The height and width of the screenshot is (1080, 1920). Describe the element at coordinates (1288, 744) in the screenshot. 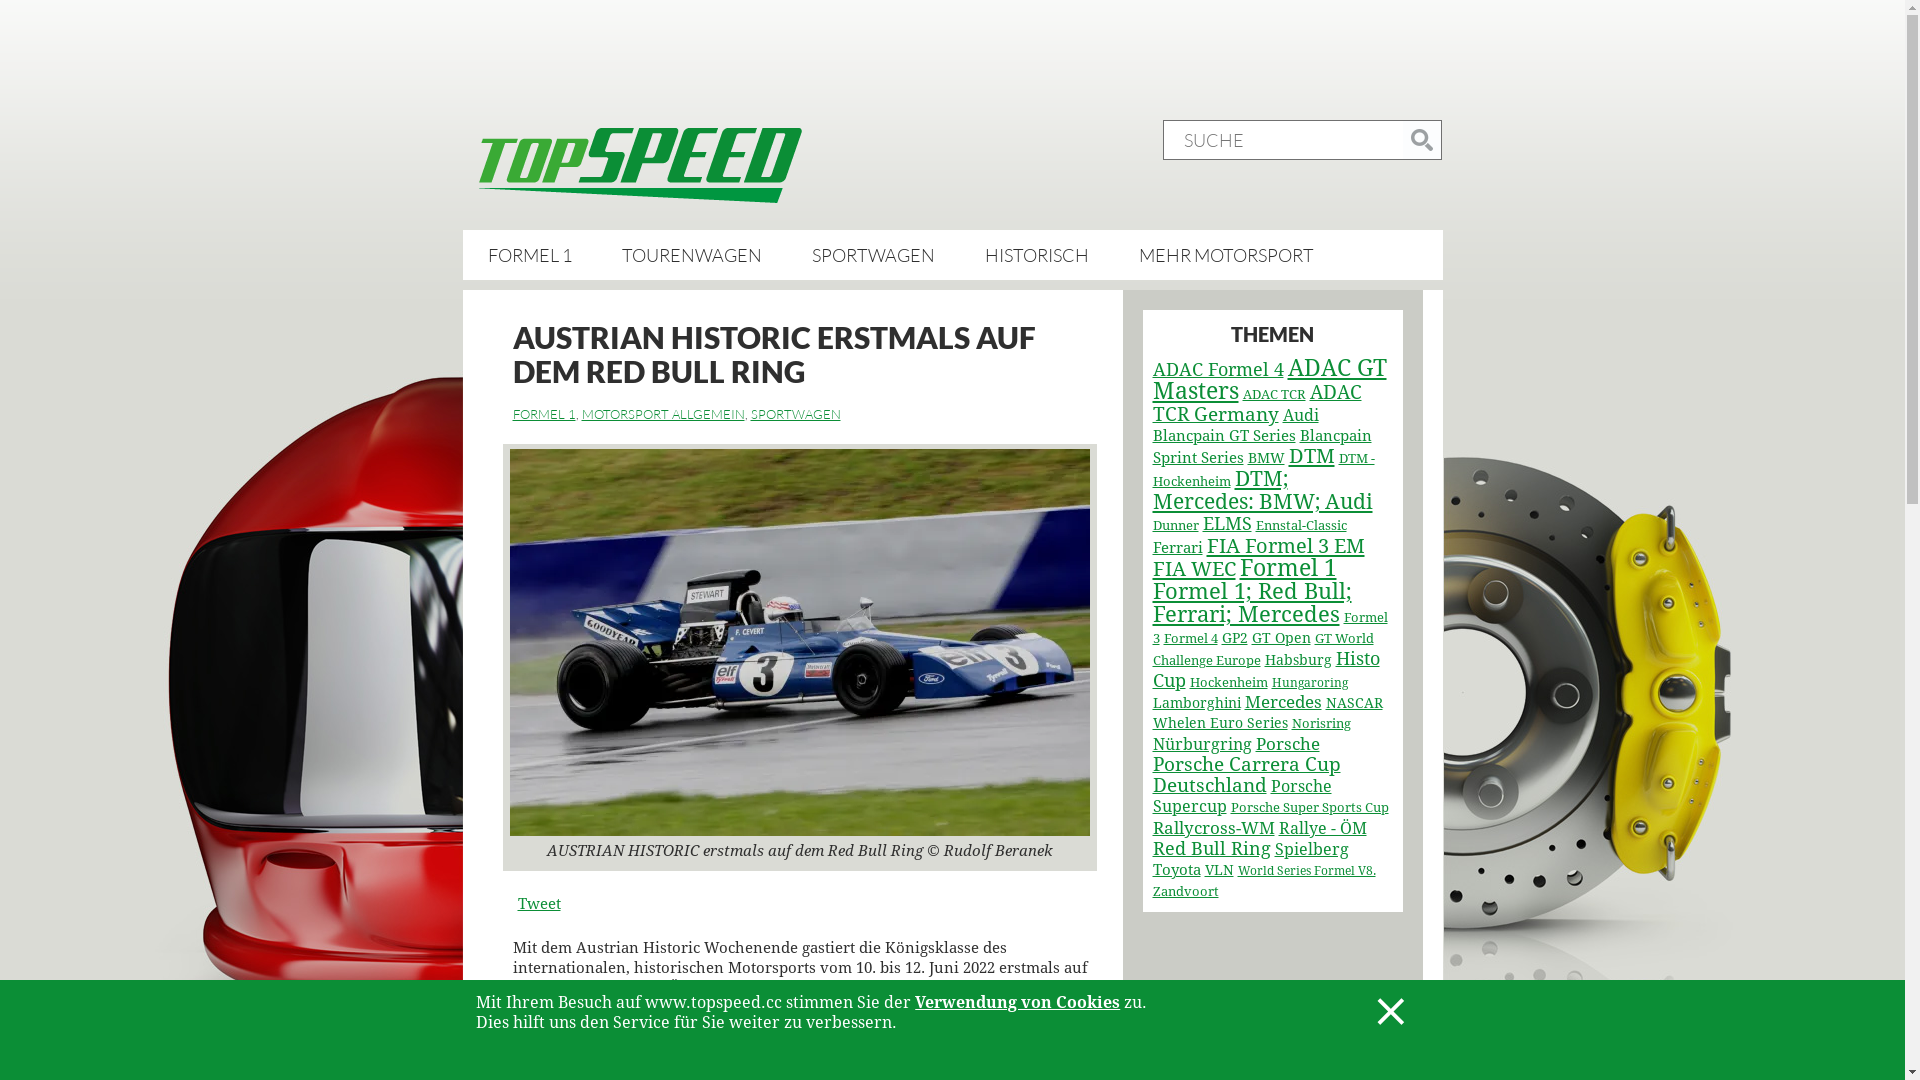

I see `Porsche` at that location.